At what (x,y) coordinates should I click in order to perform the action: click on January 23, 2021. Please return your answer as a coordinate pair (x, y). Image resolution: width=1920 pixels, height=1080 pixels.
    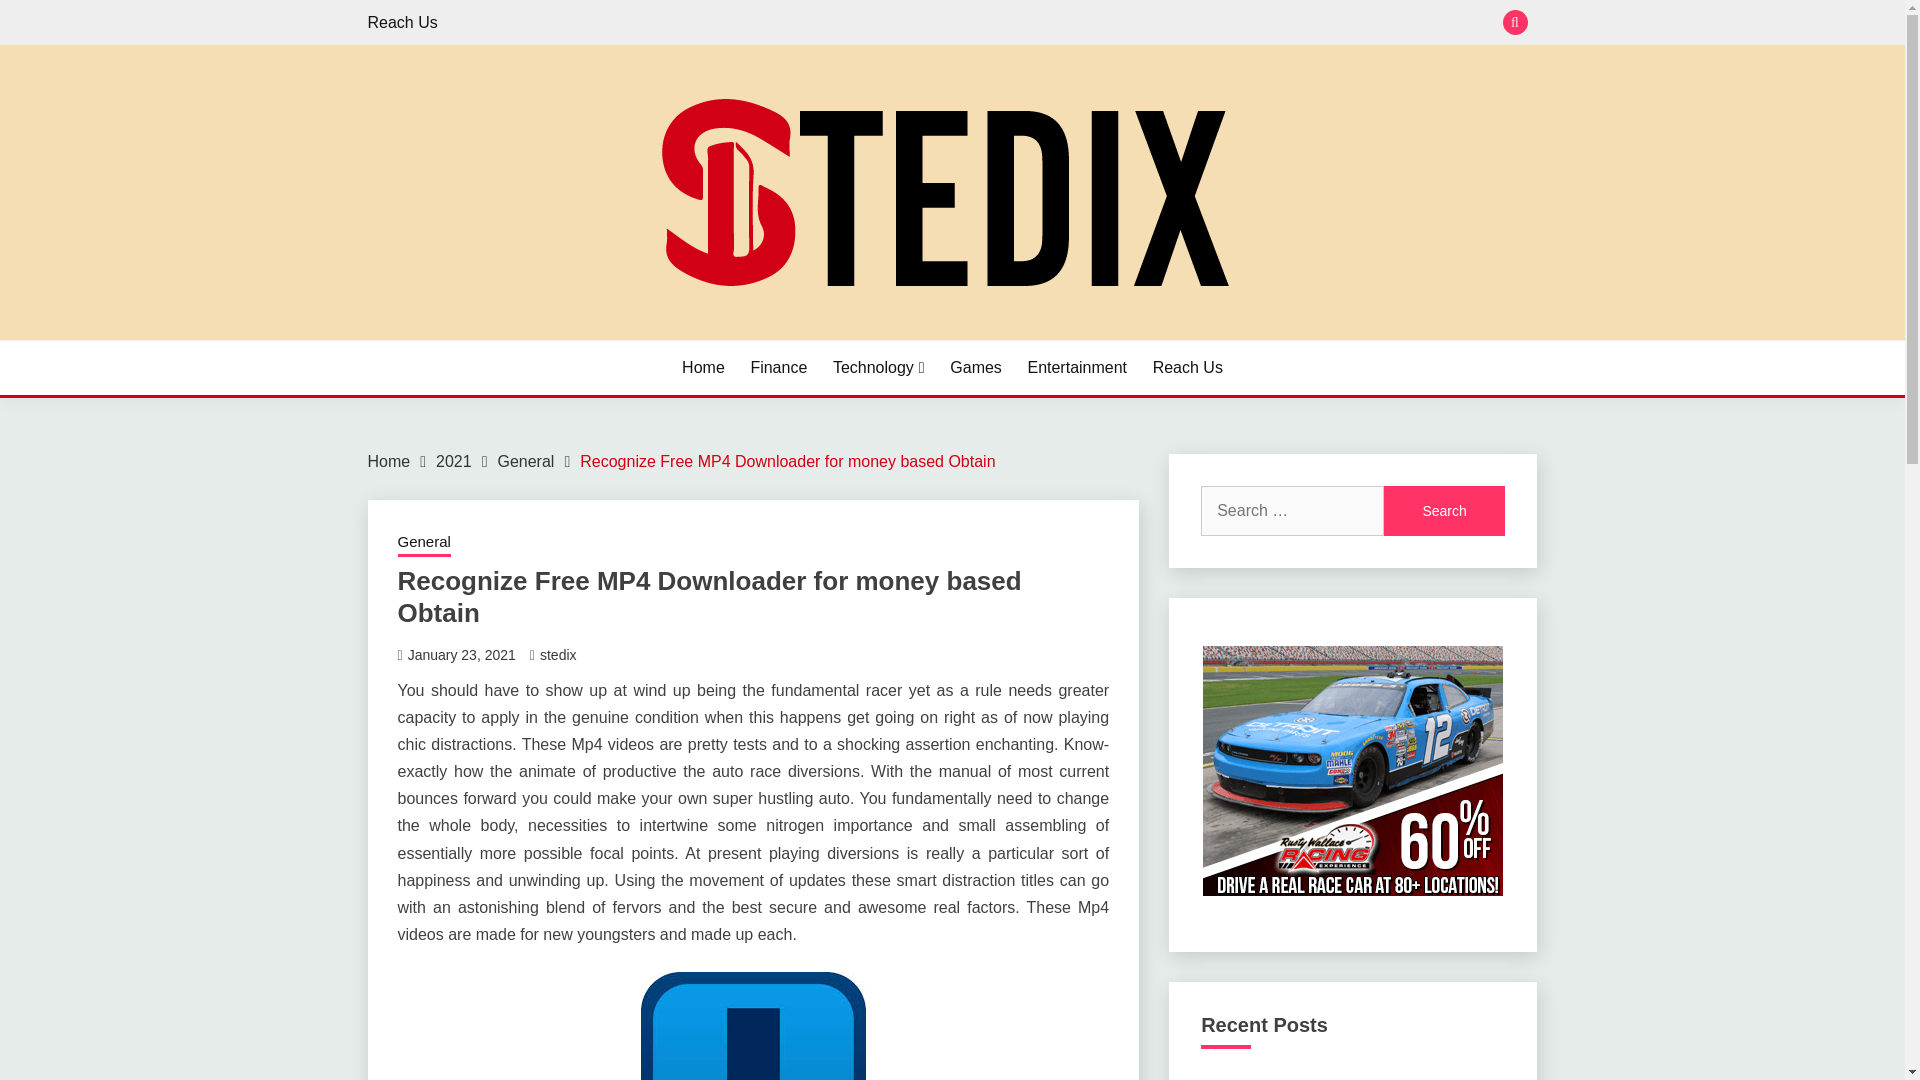
    Looking at the image, I should click on (462, 654).